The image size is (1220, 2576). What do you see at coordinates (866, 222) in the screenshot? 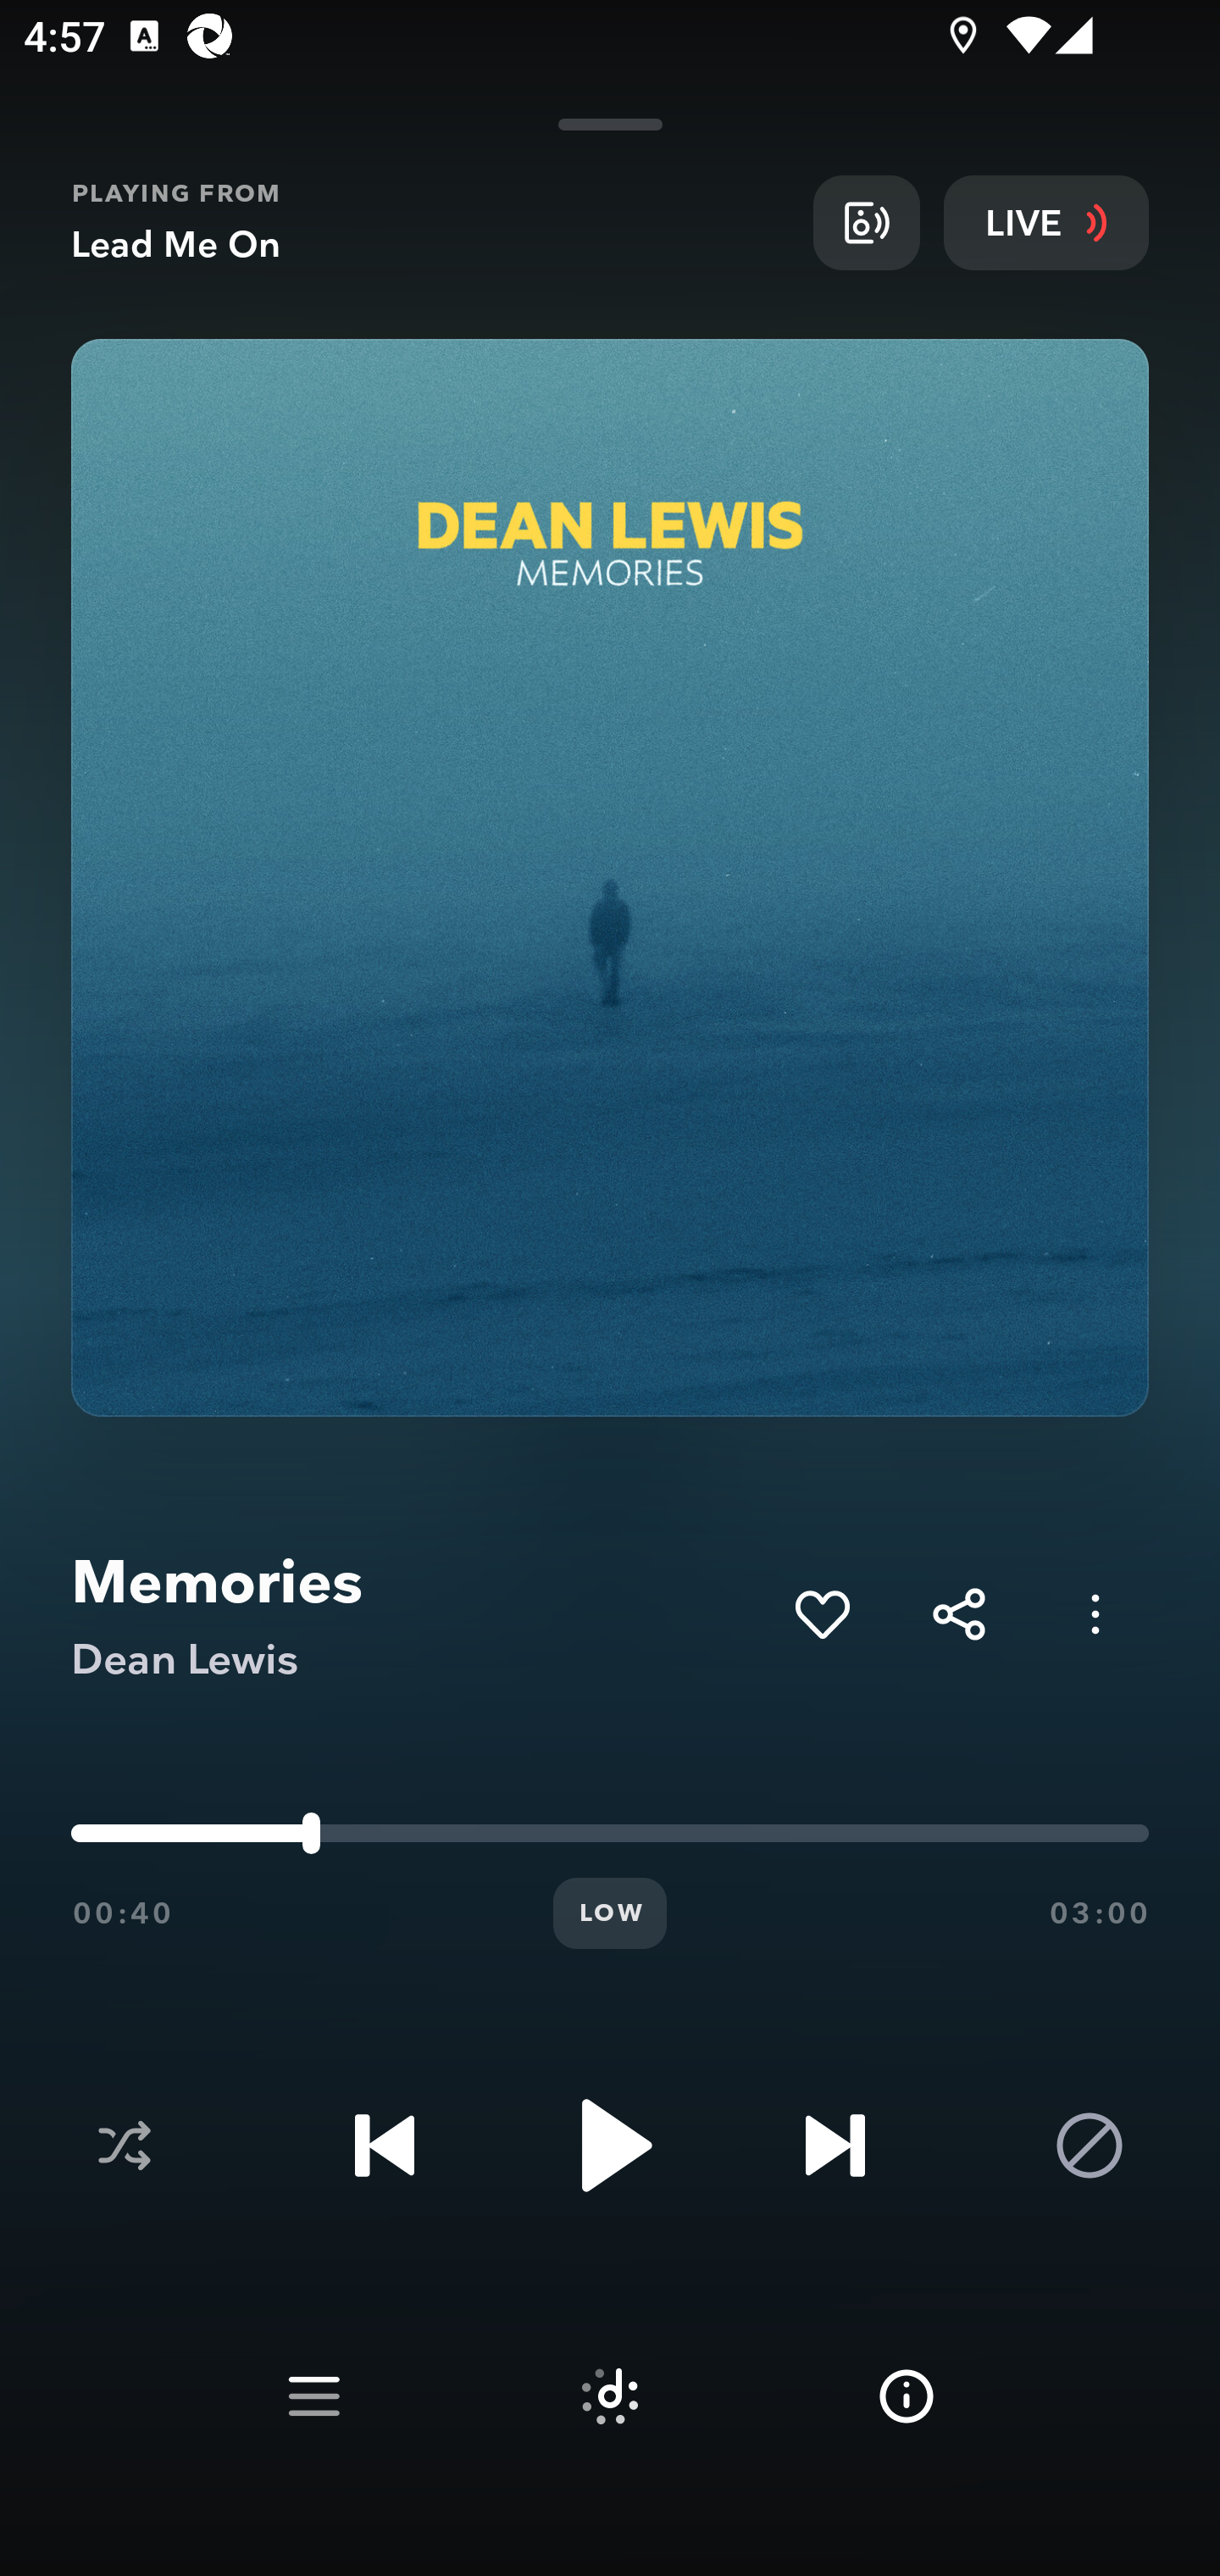
I see `Broadcast` at bounding box center [866, 222].